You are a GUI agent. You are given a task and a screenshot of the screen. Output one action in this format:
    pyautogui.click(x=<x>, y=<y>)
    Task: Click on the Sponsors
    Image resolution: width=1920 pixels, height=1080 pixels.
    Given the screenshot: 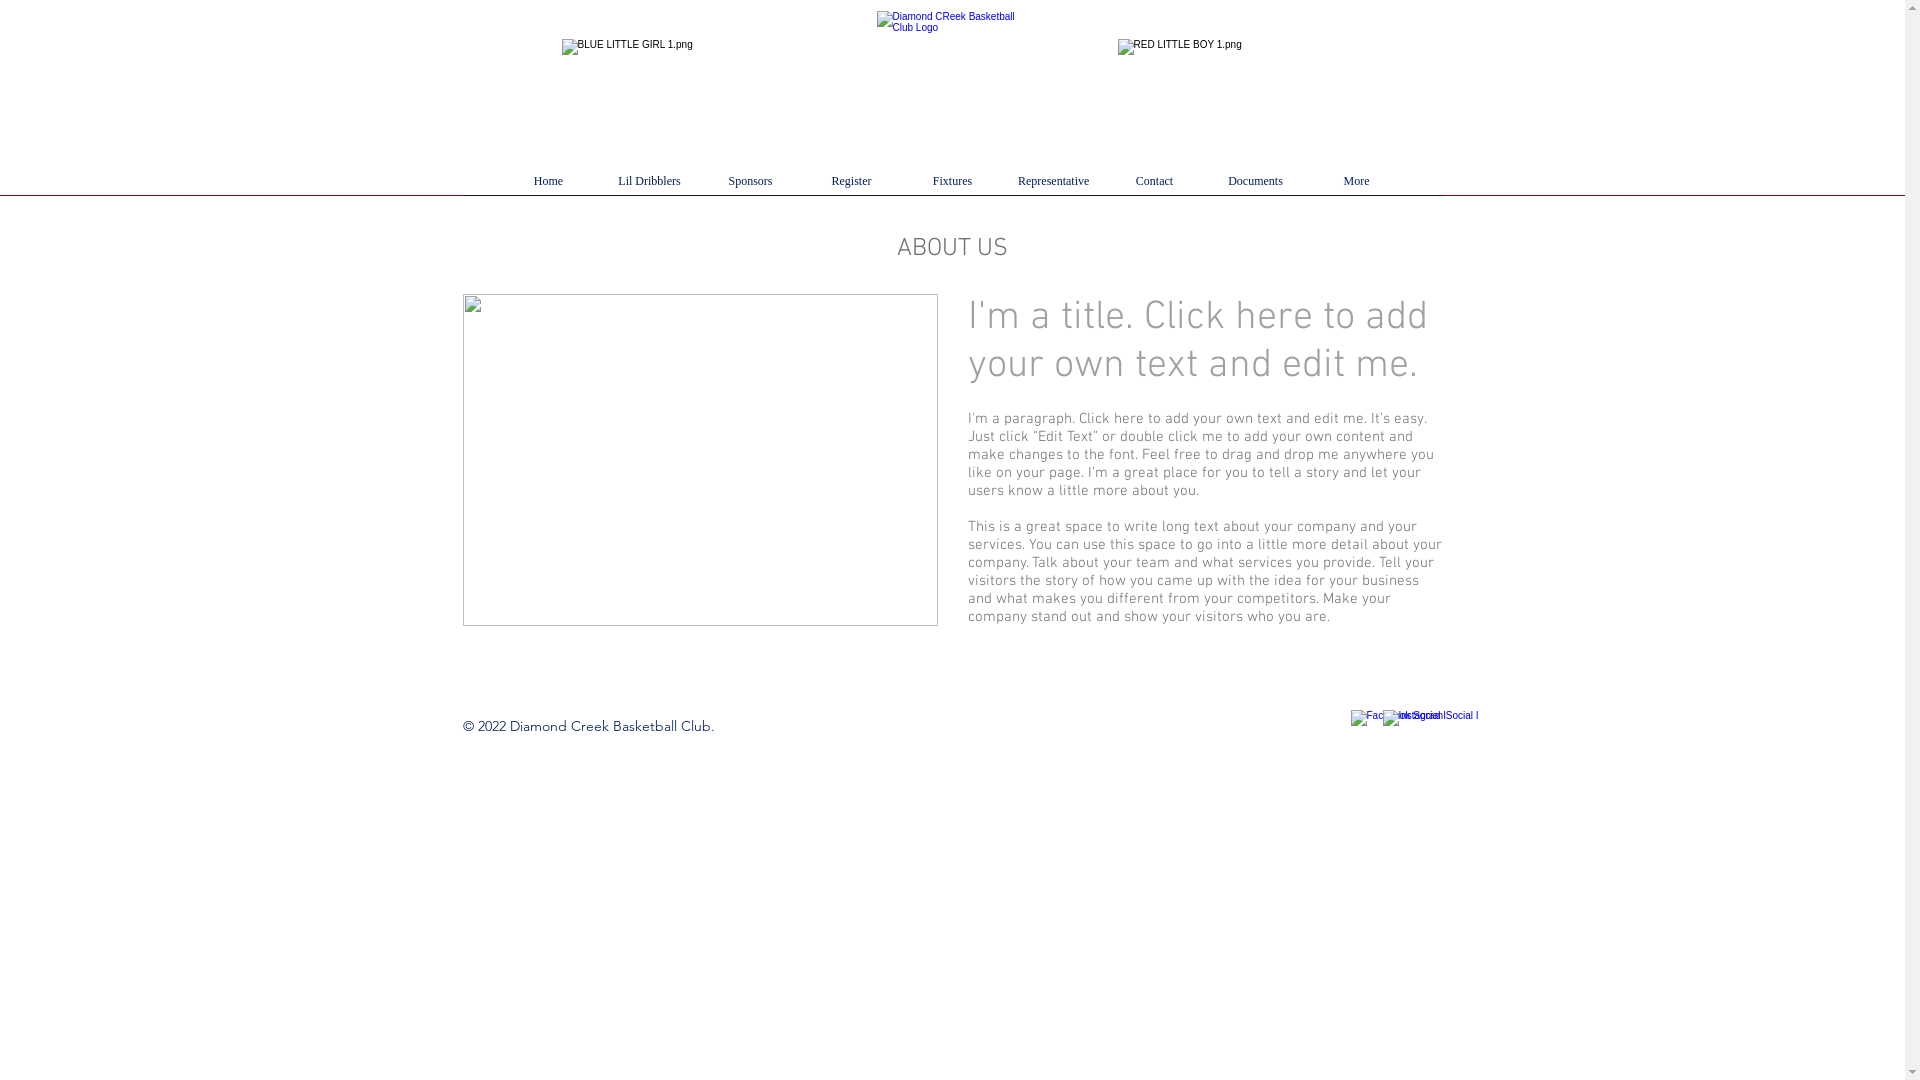 What is the action you would take?
    pyautogui.click(x=750, y=188)
    